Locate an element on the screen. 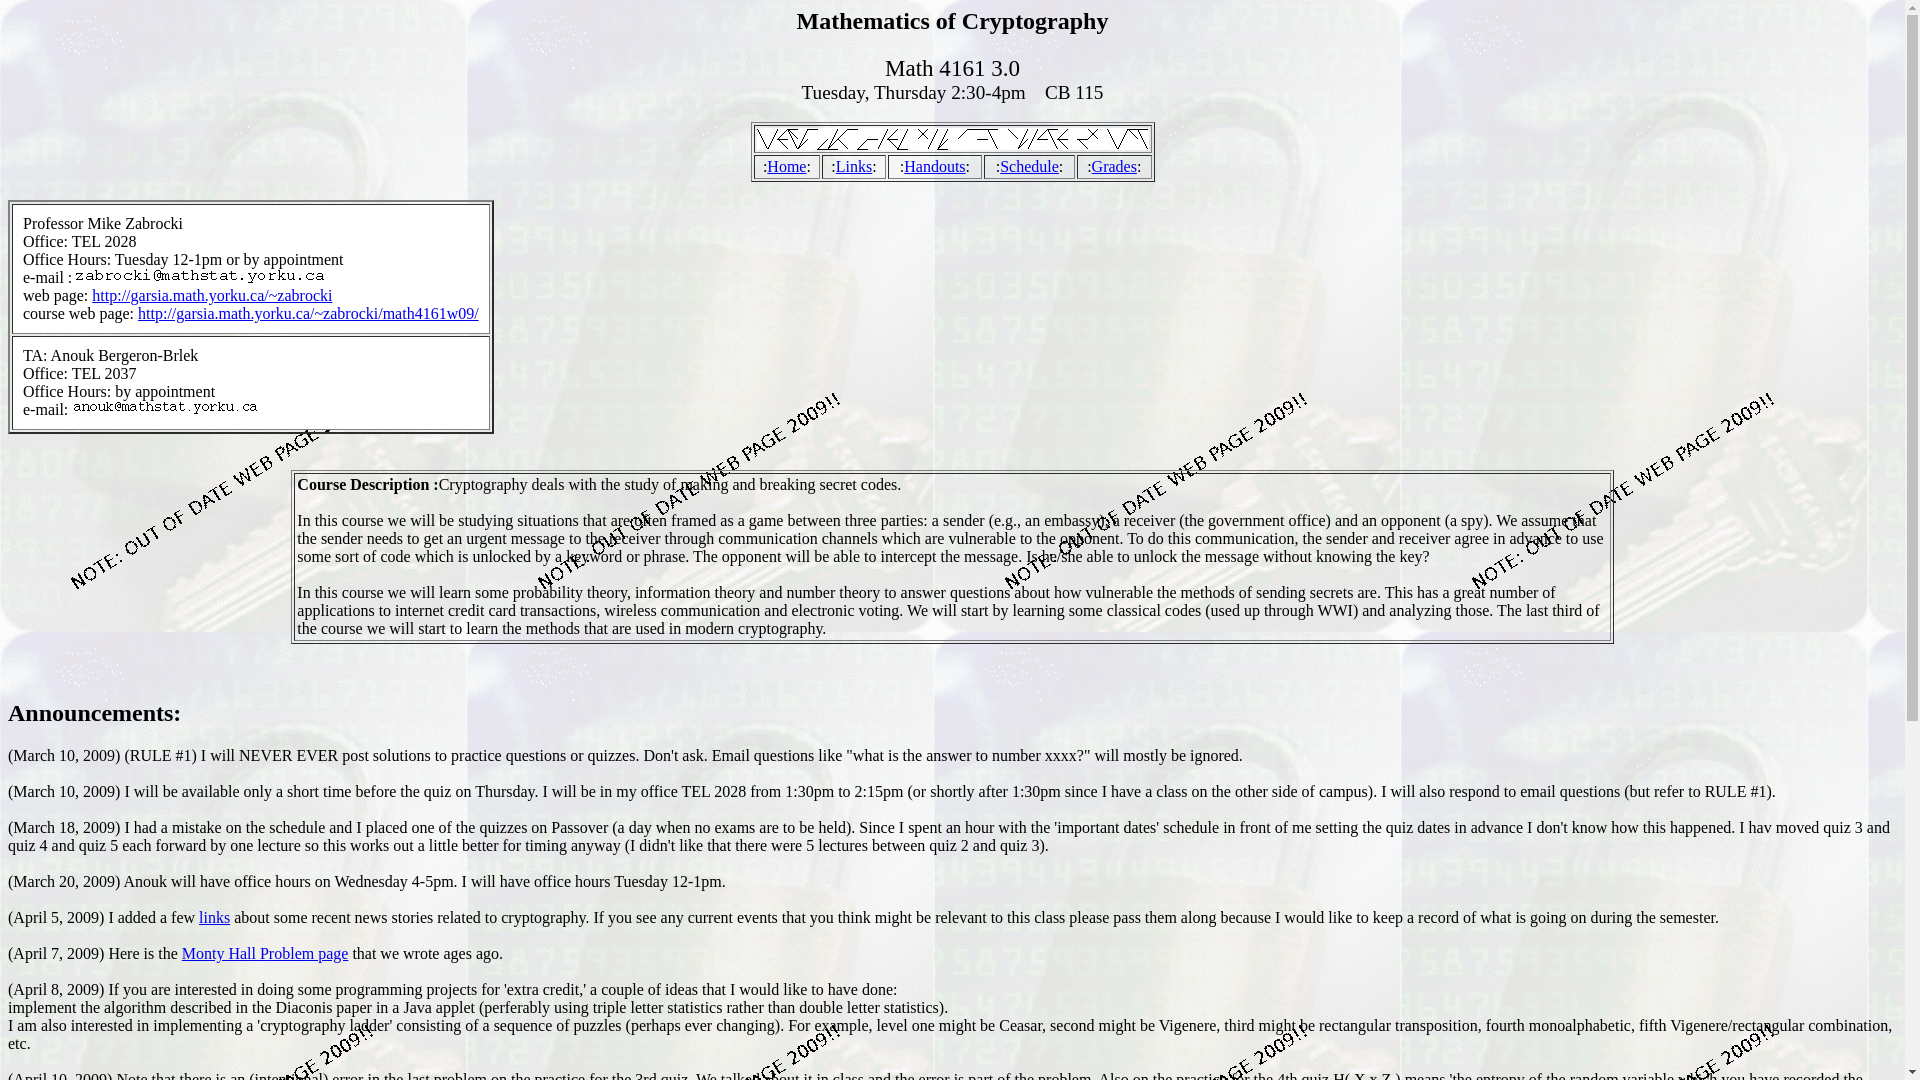 The image size is (1920, 1080). Links is located at coordinates (853, 166).